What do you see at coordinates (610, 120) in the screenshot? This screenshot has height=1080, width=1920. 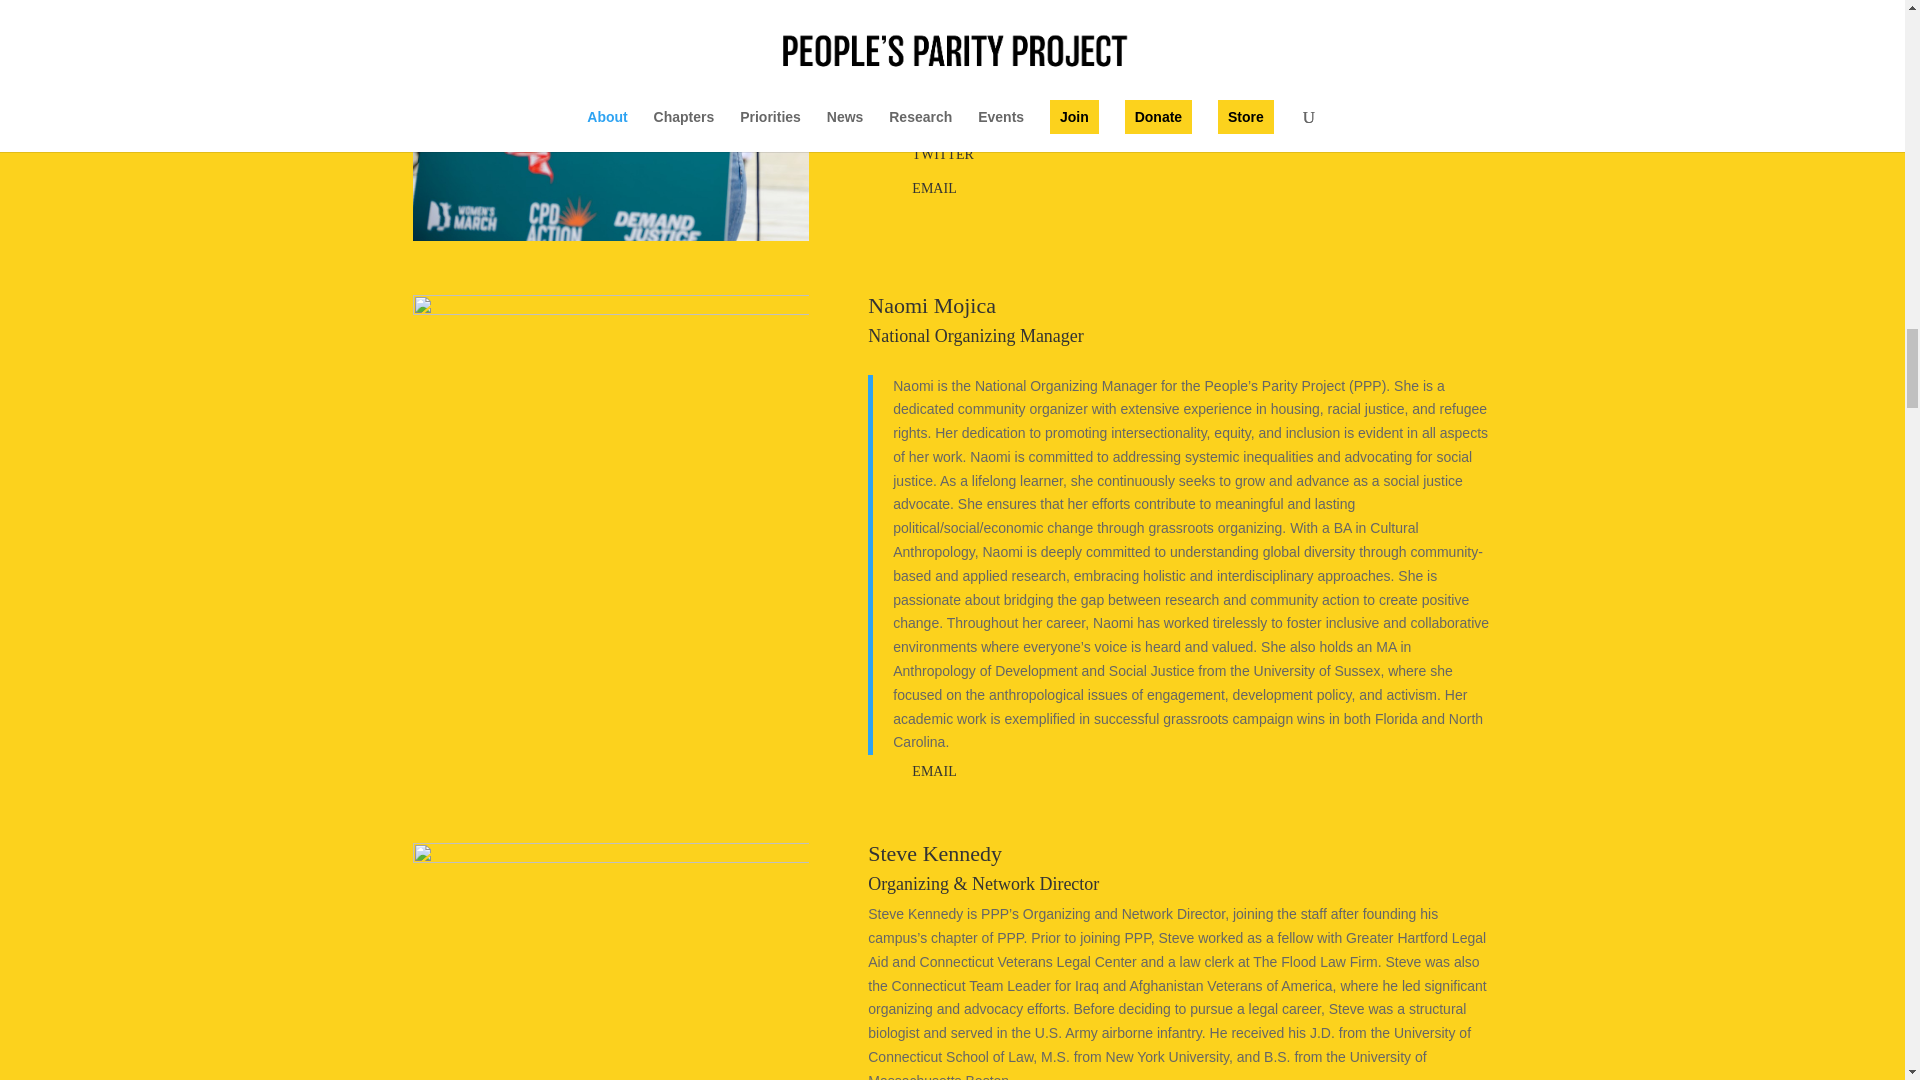 I see `Molly at Reclaim` at bounding box center [610, 120].